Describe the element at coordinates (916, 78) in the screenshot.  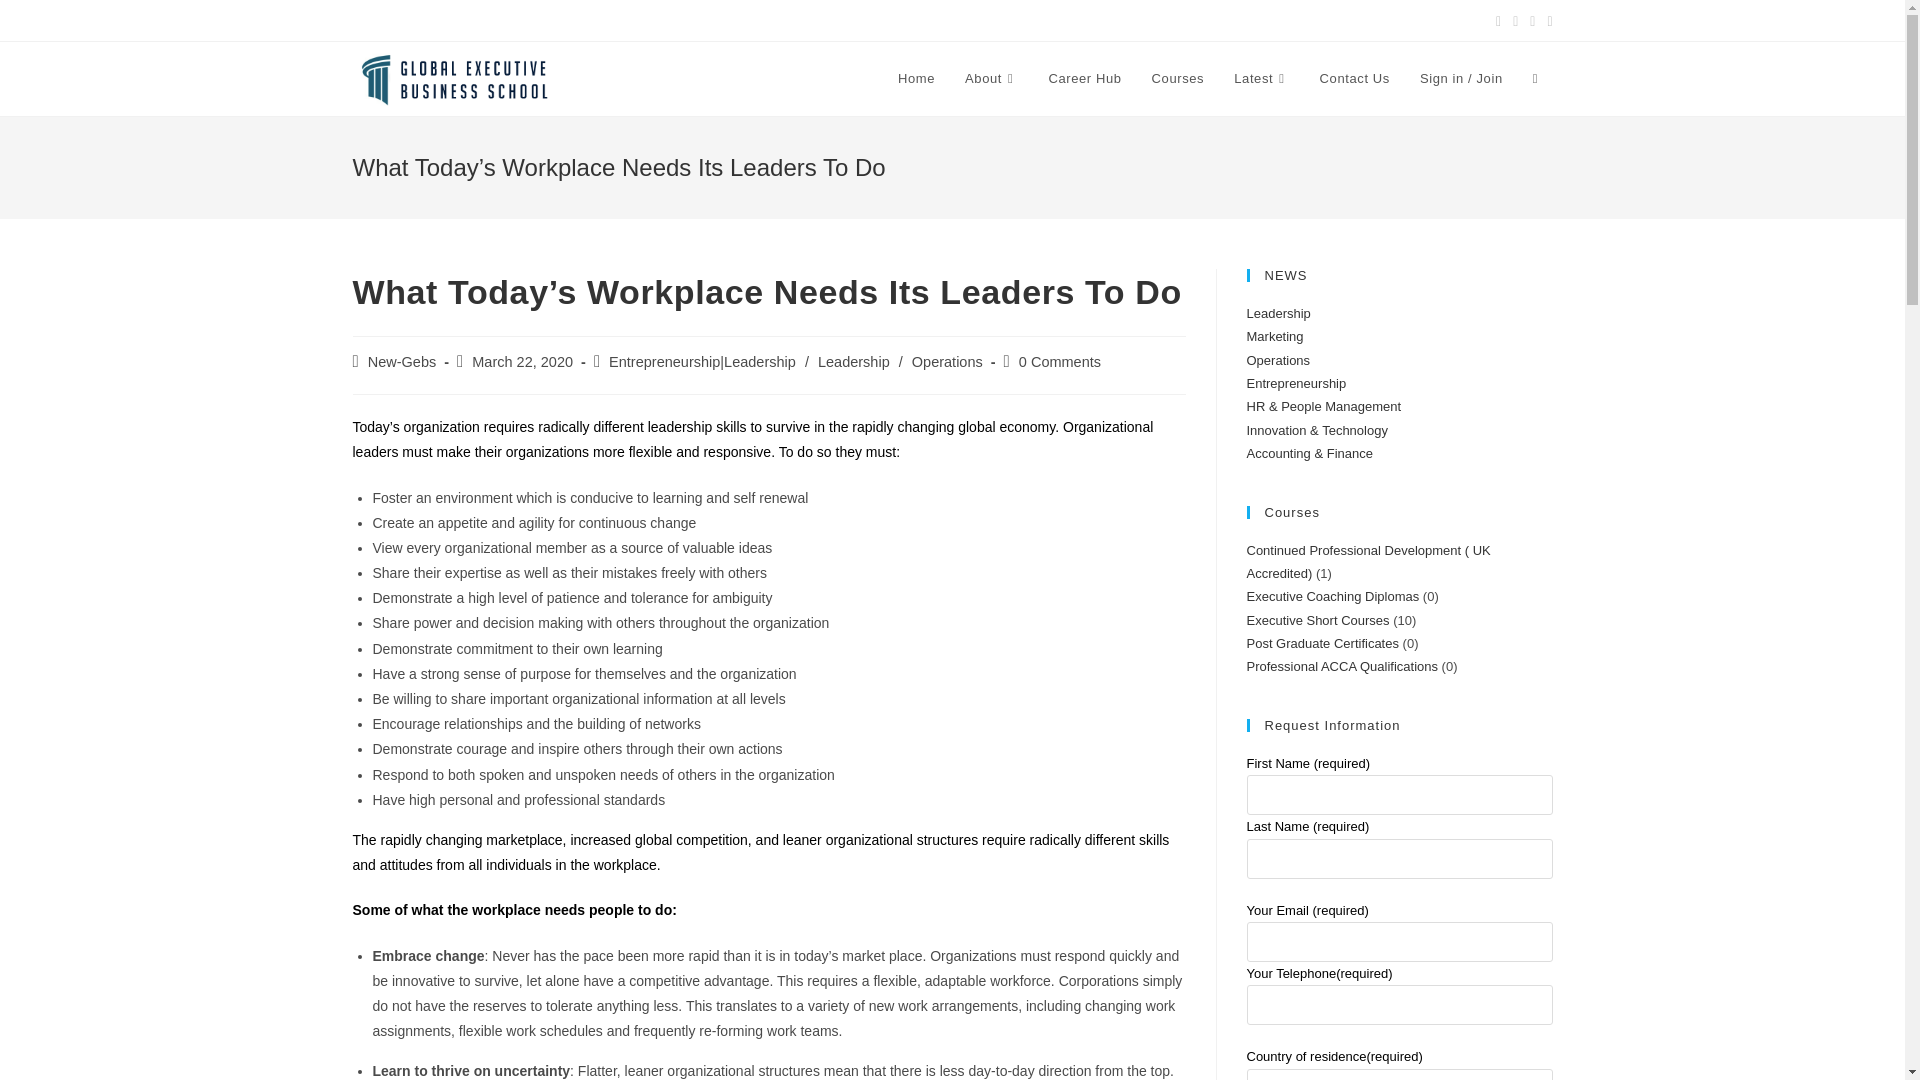
I see `Home` at that location.